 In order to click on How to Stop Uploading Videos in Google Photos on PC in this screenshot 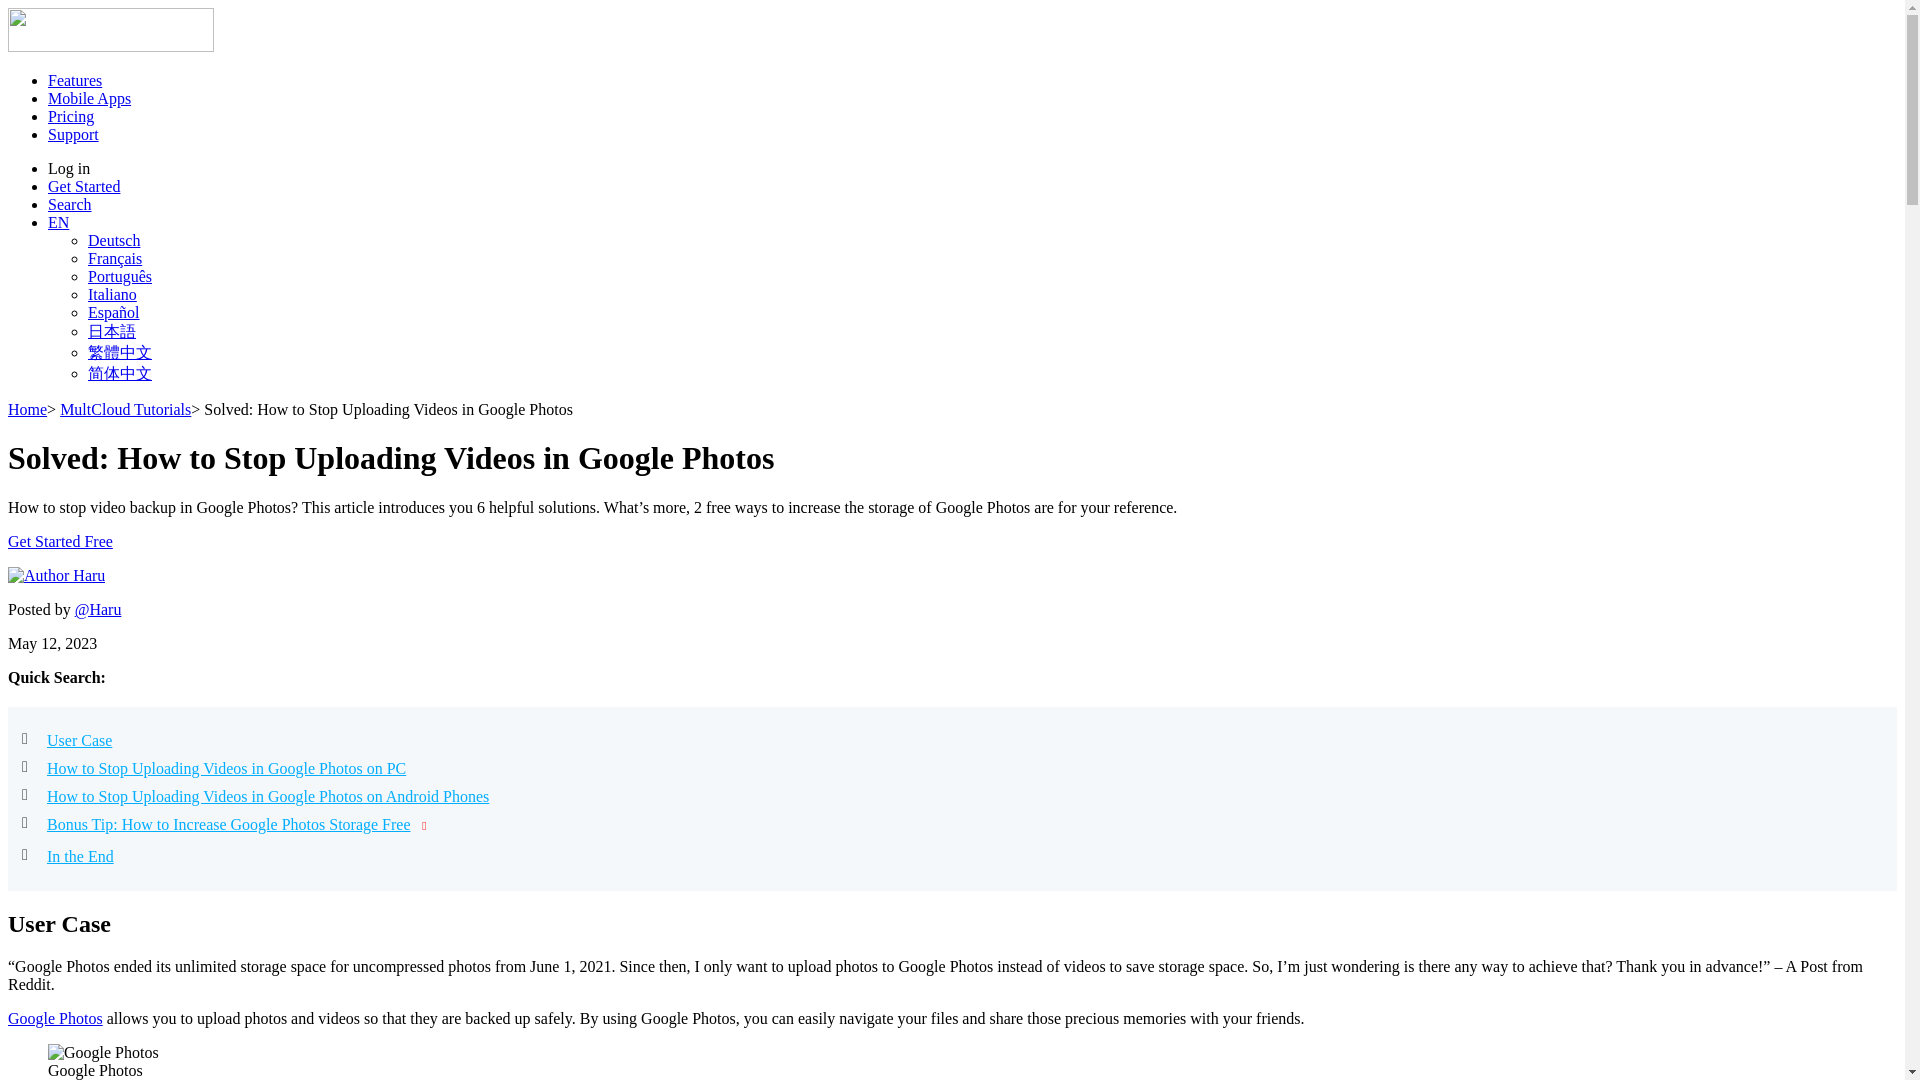, I will do `click(226, 768)`.